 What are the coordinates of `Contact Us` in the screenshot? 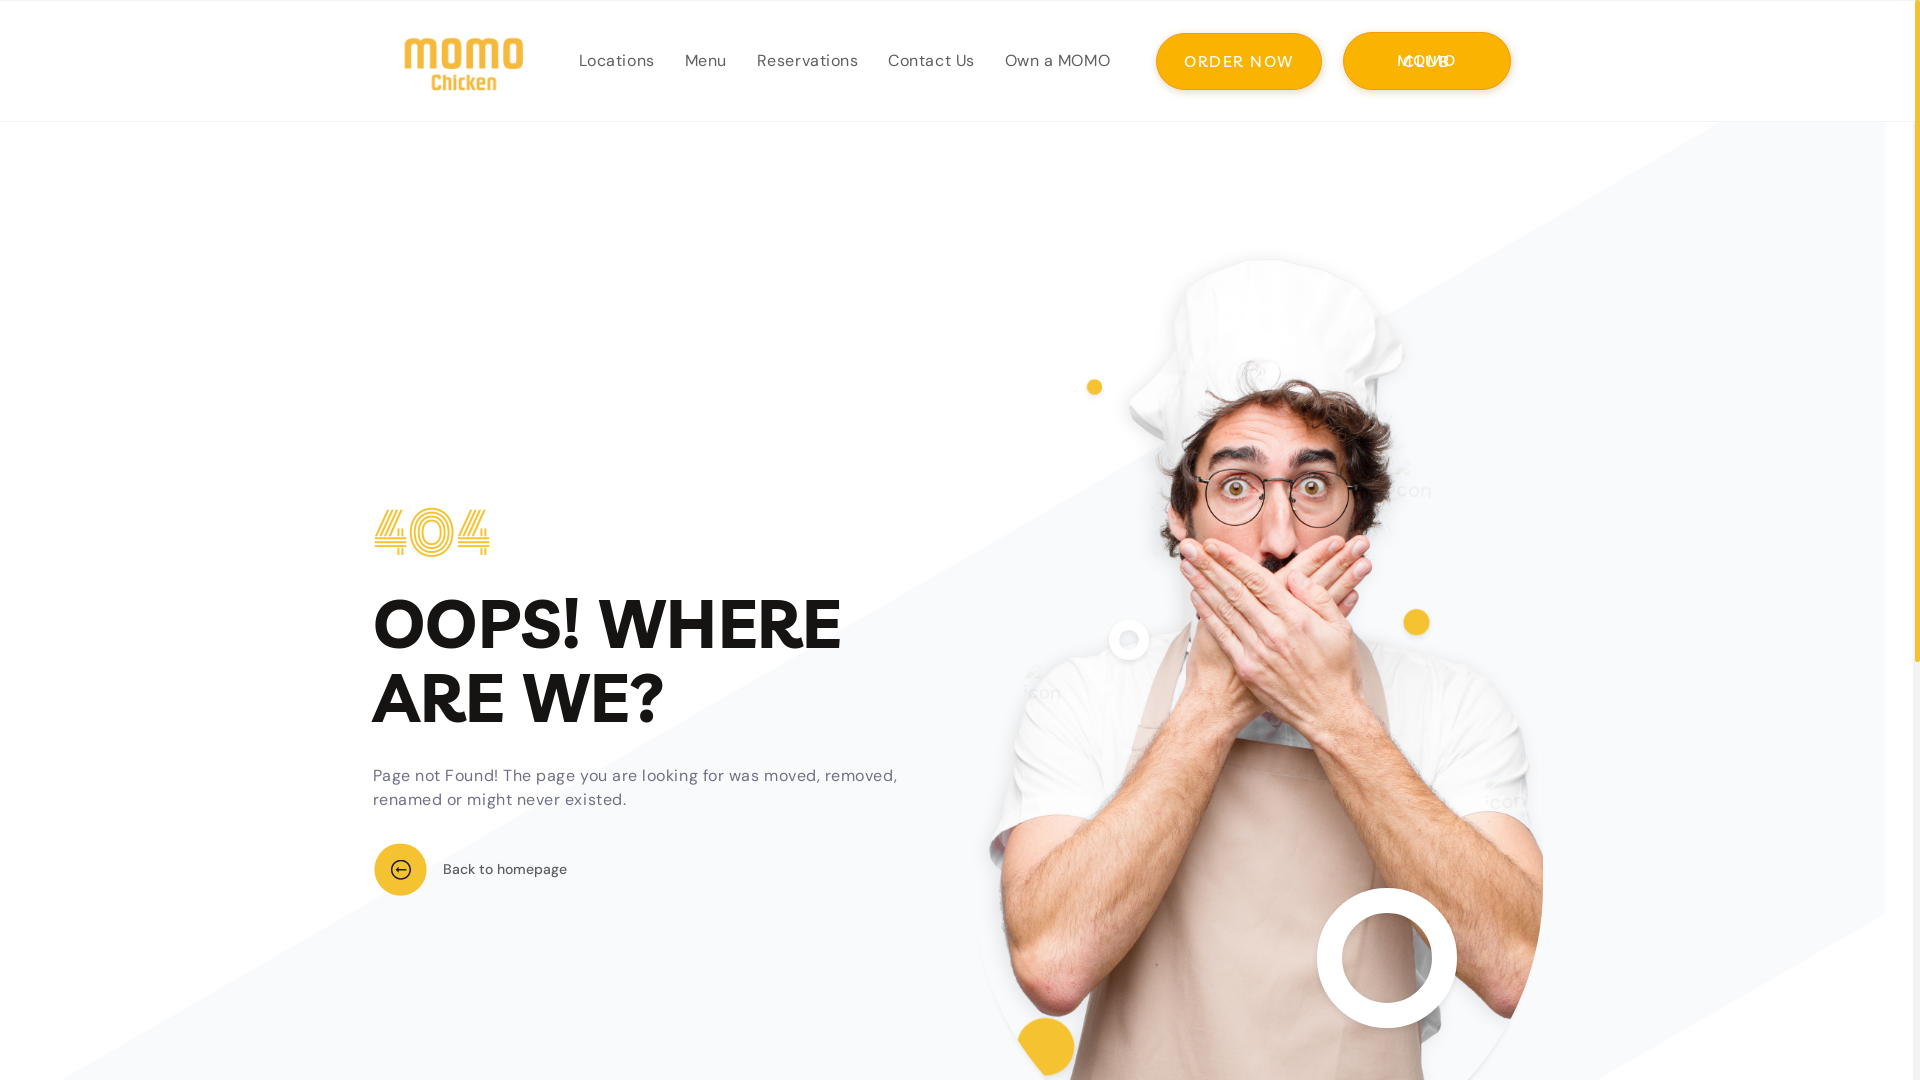 It's located at (931, 61).